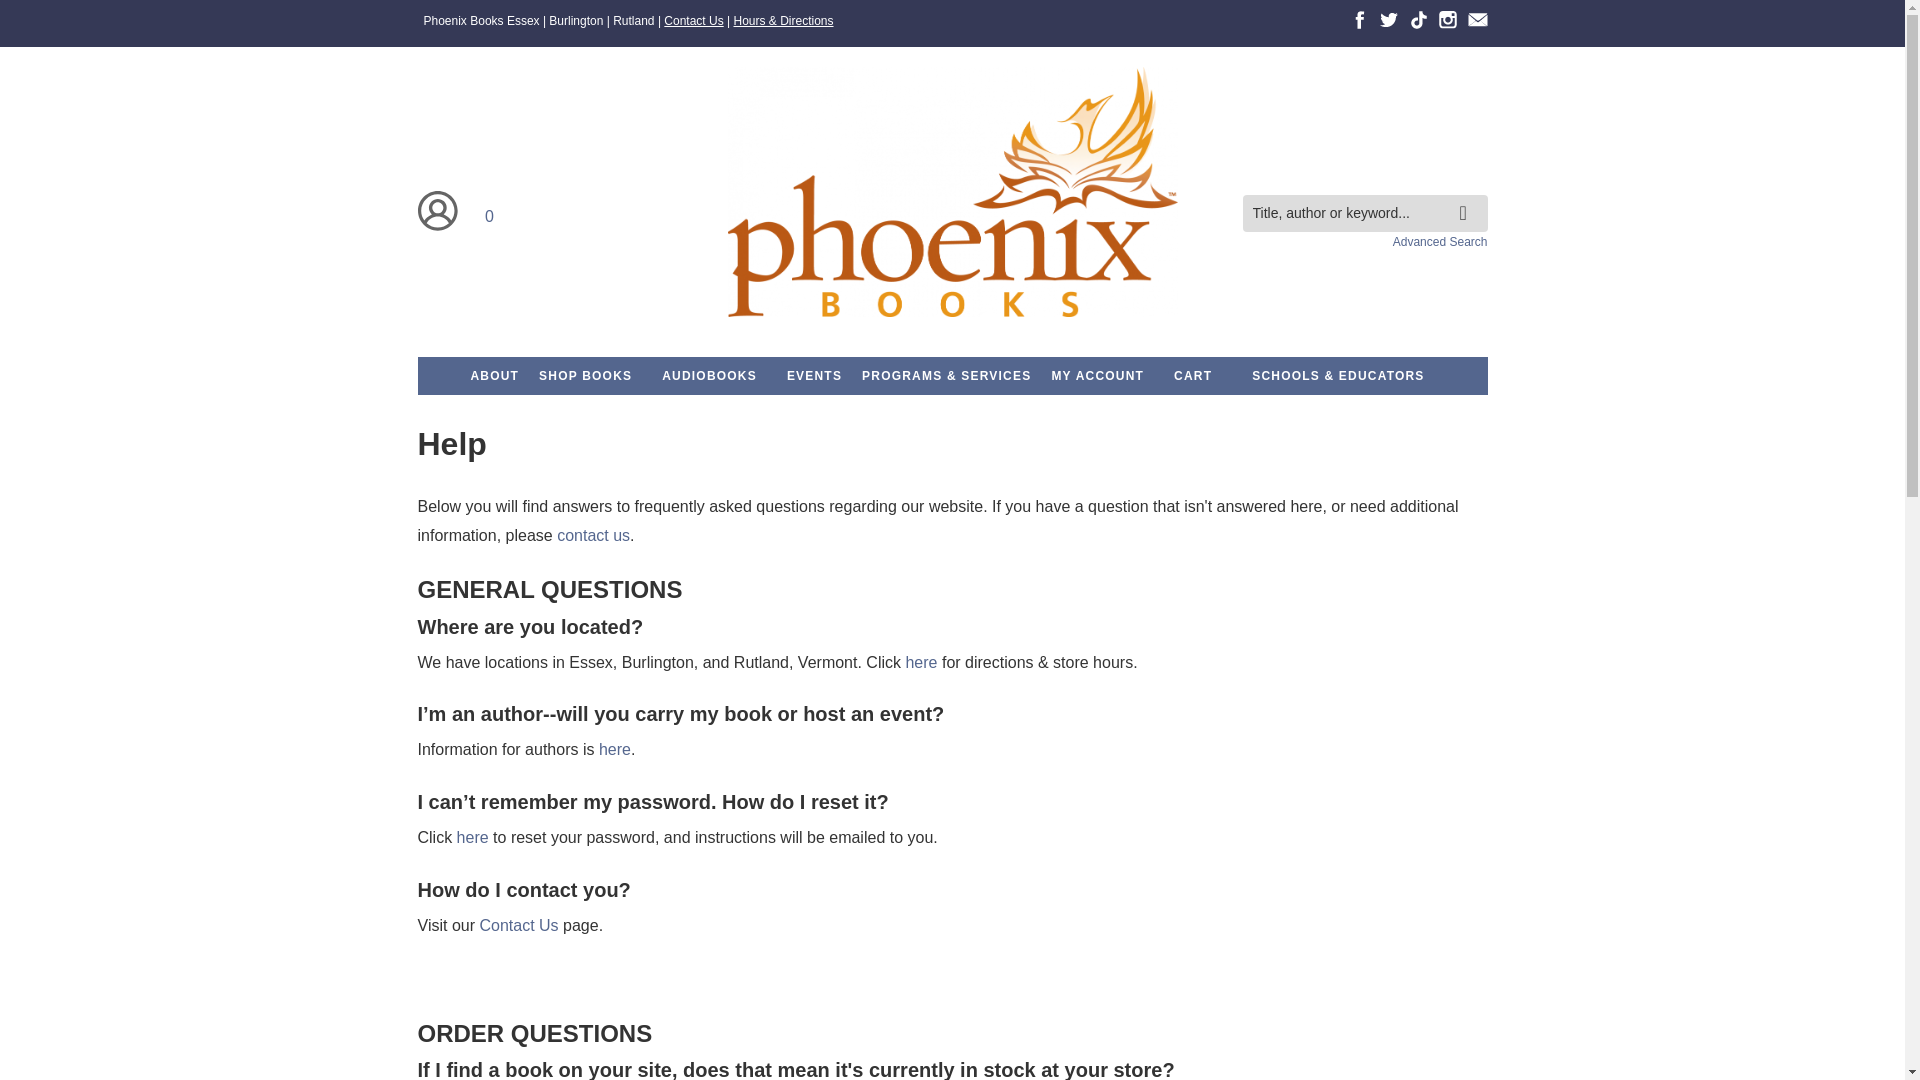 The image size is (1920, 1080). Describe the element at coordinates (709, 376) in the screenshot. I see `AUDIOBOOKS` at that location.